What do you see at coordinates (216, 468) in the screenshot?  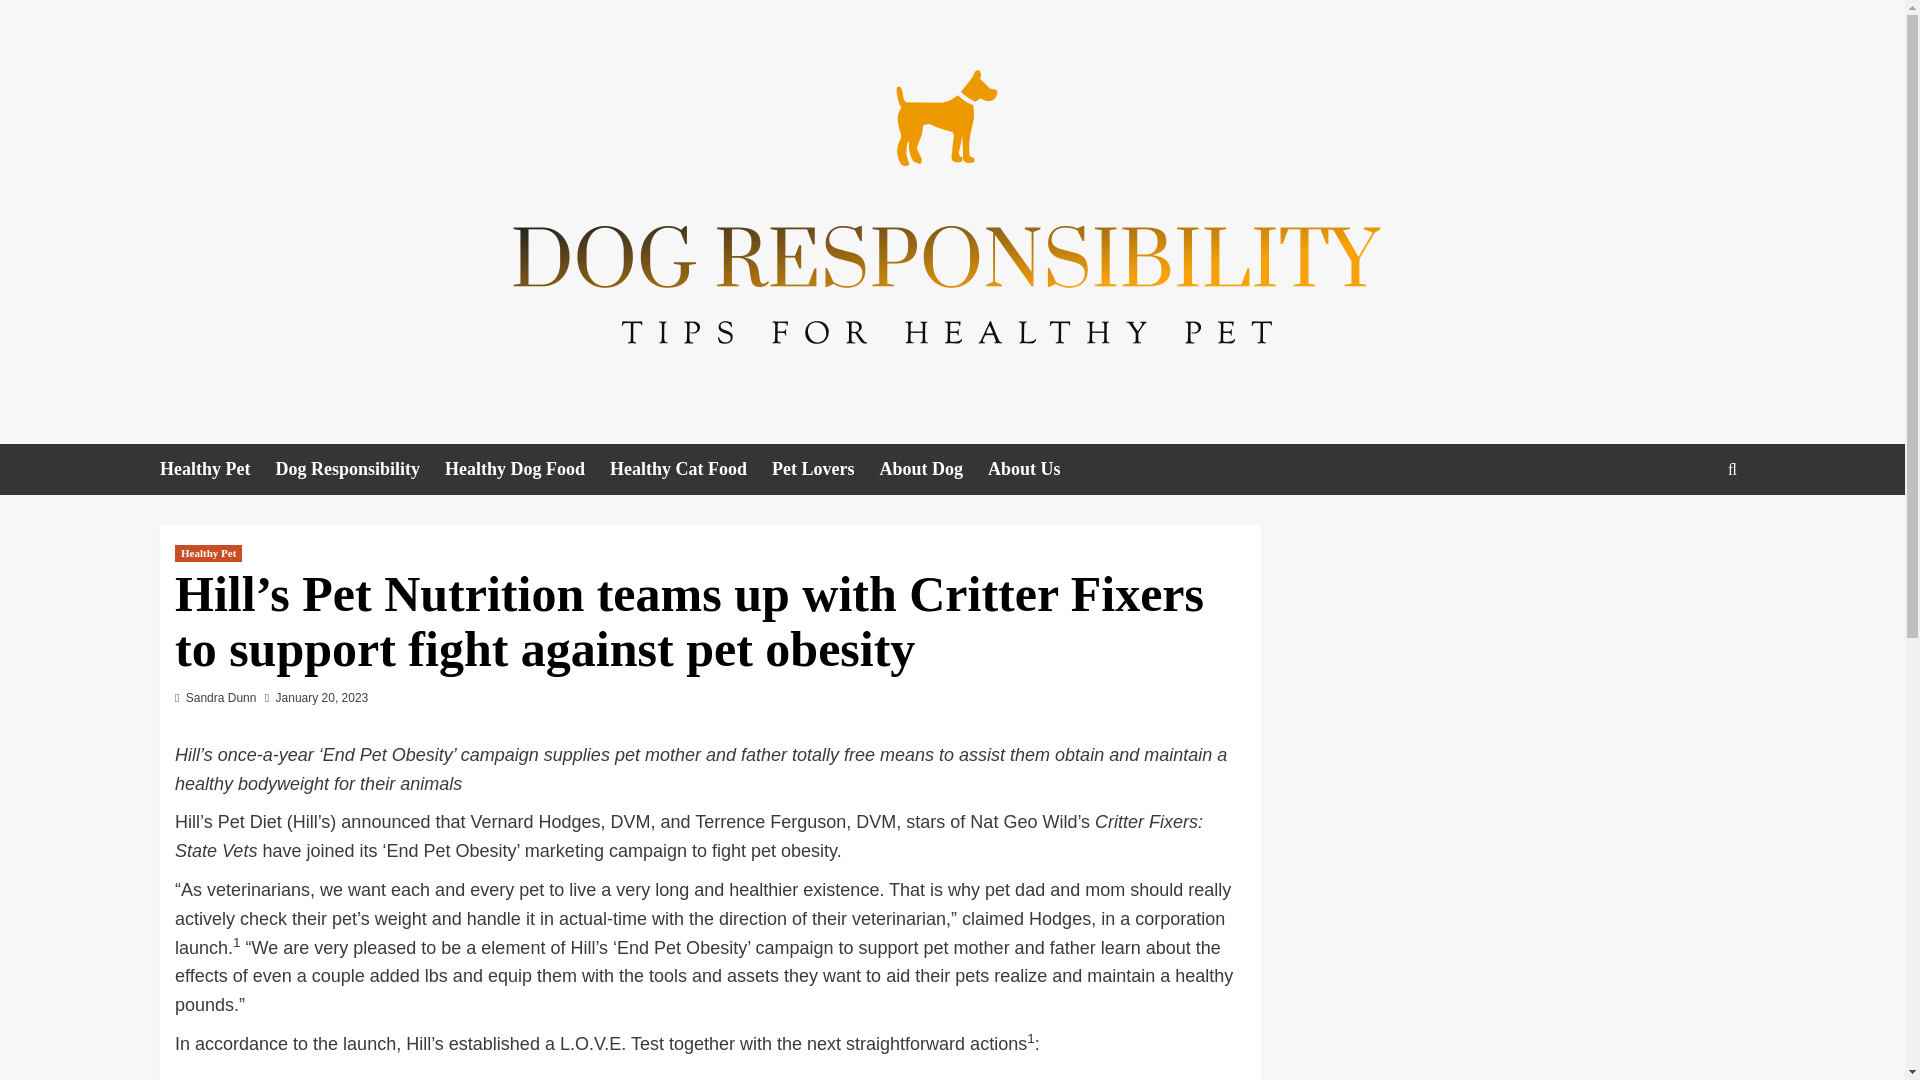 I see `Healthy Pet` at bounding box center [216, 468].